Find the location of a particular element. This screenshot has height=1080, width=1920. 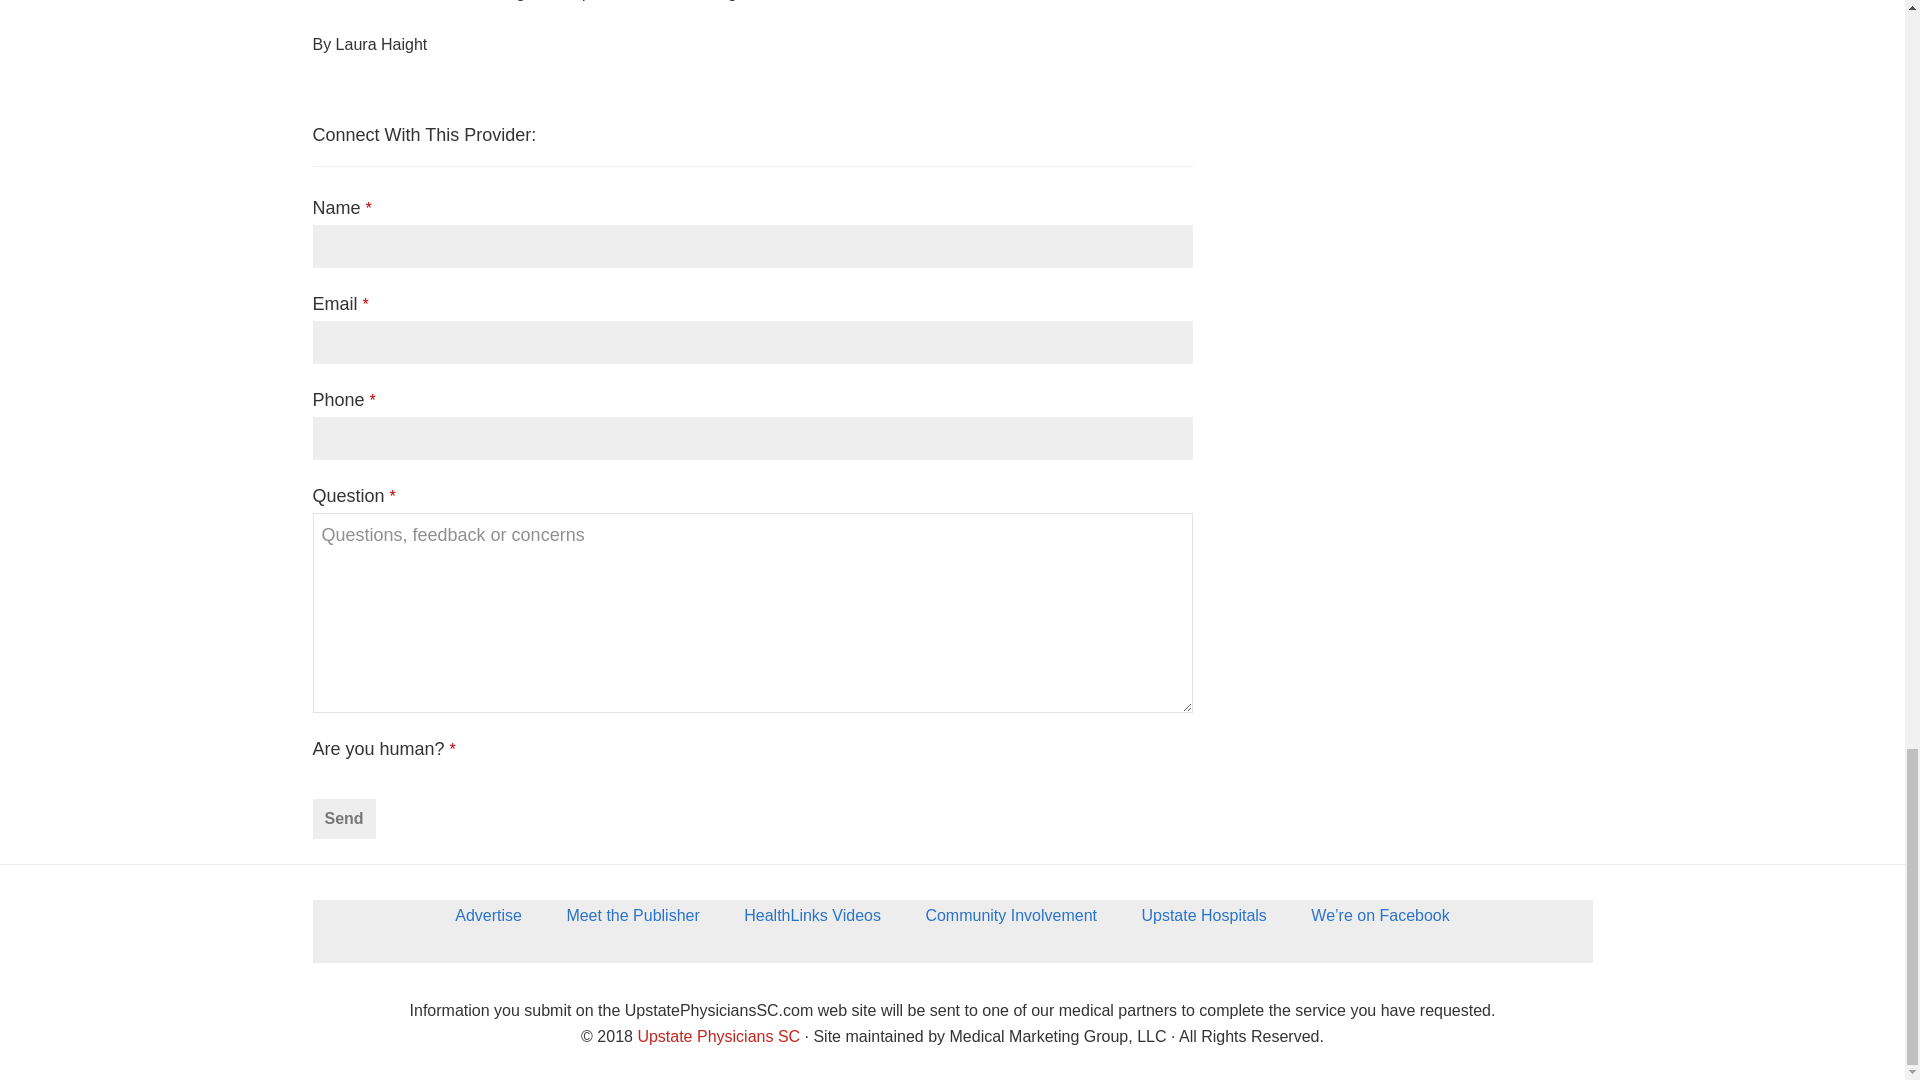

Advertise is located at coordinates (488, 922).